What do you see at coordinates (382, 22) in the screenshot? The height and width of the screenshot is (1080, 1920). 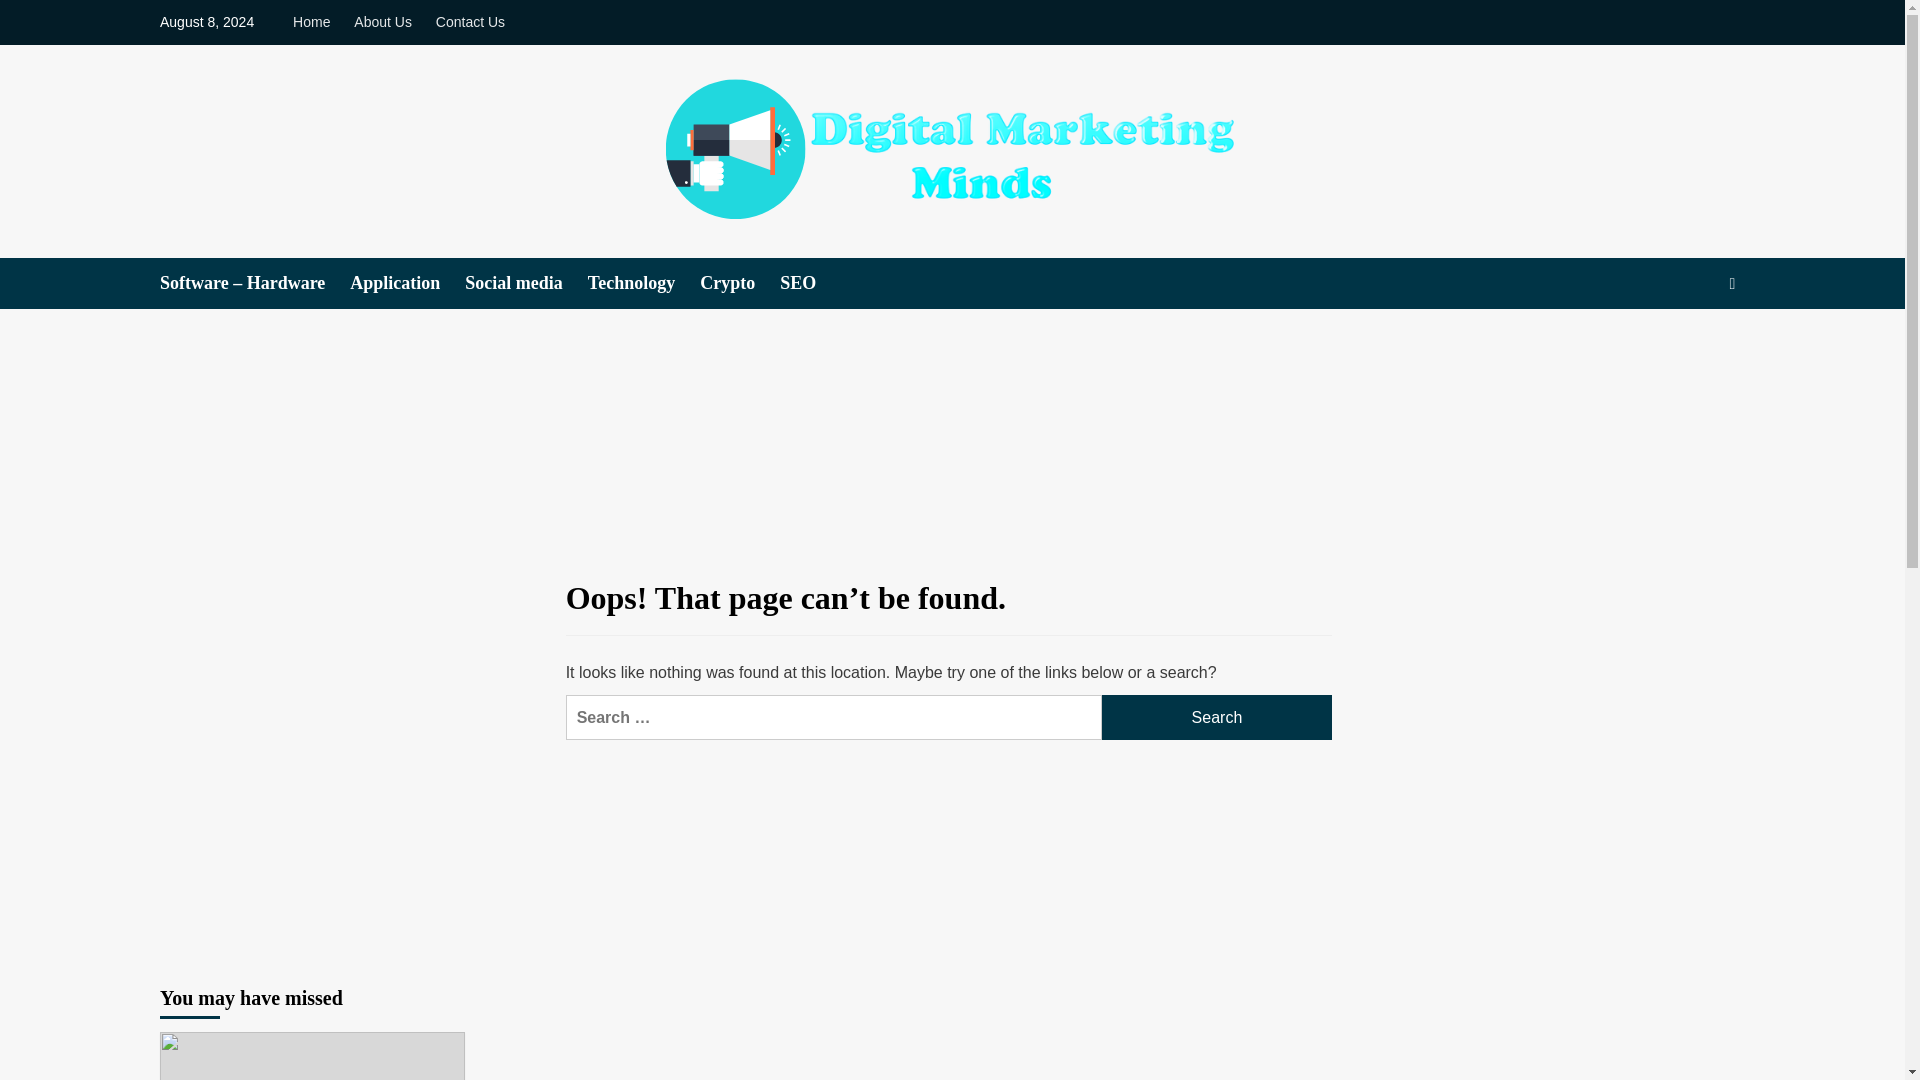 I see `About Us` at bounding box center [382, 22].